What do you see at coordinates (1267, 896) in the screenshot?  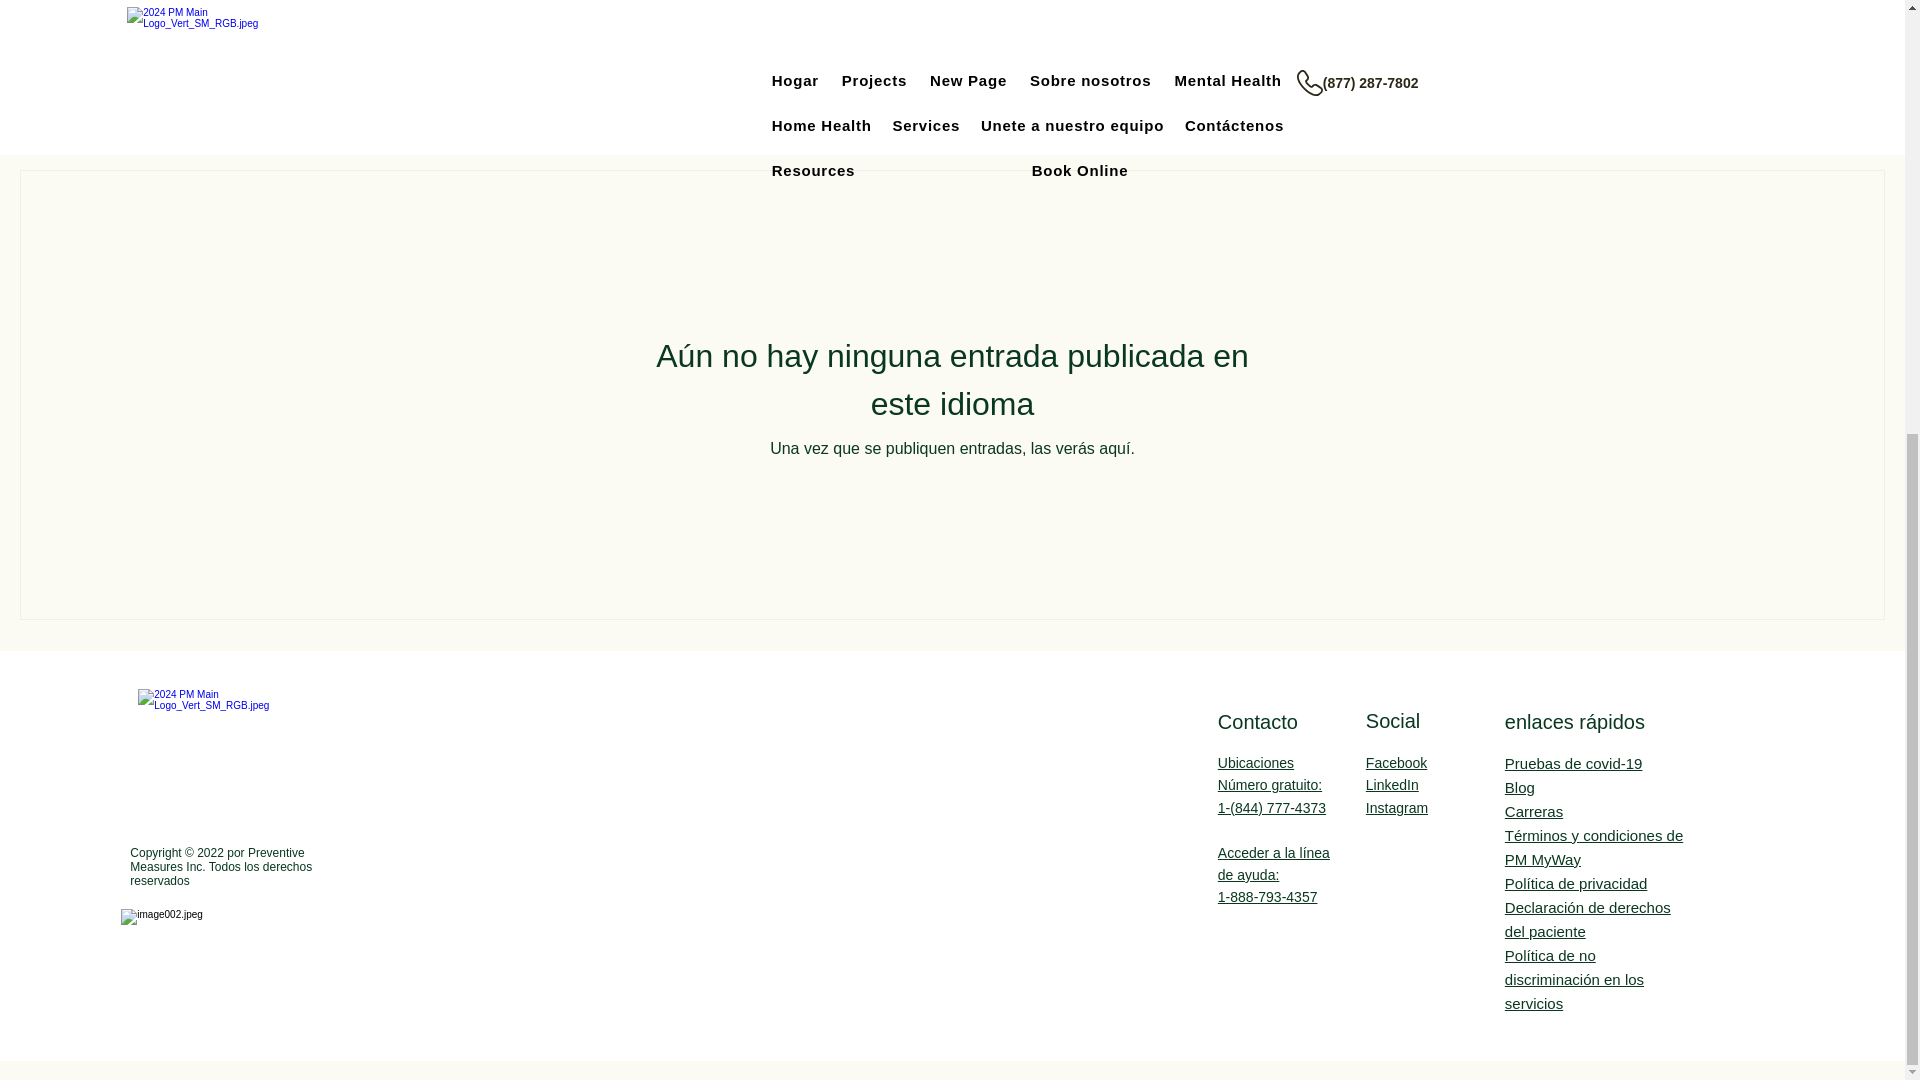 I see `1-888-793-4357` at bounding box center [1267, 896].